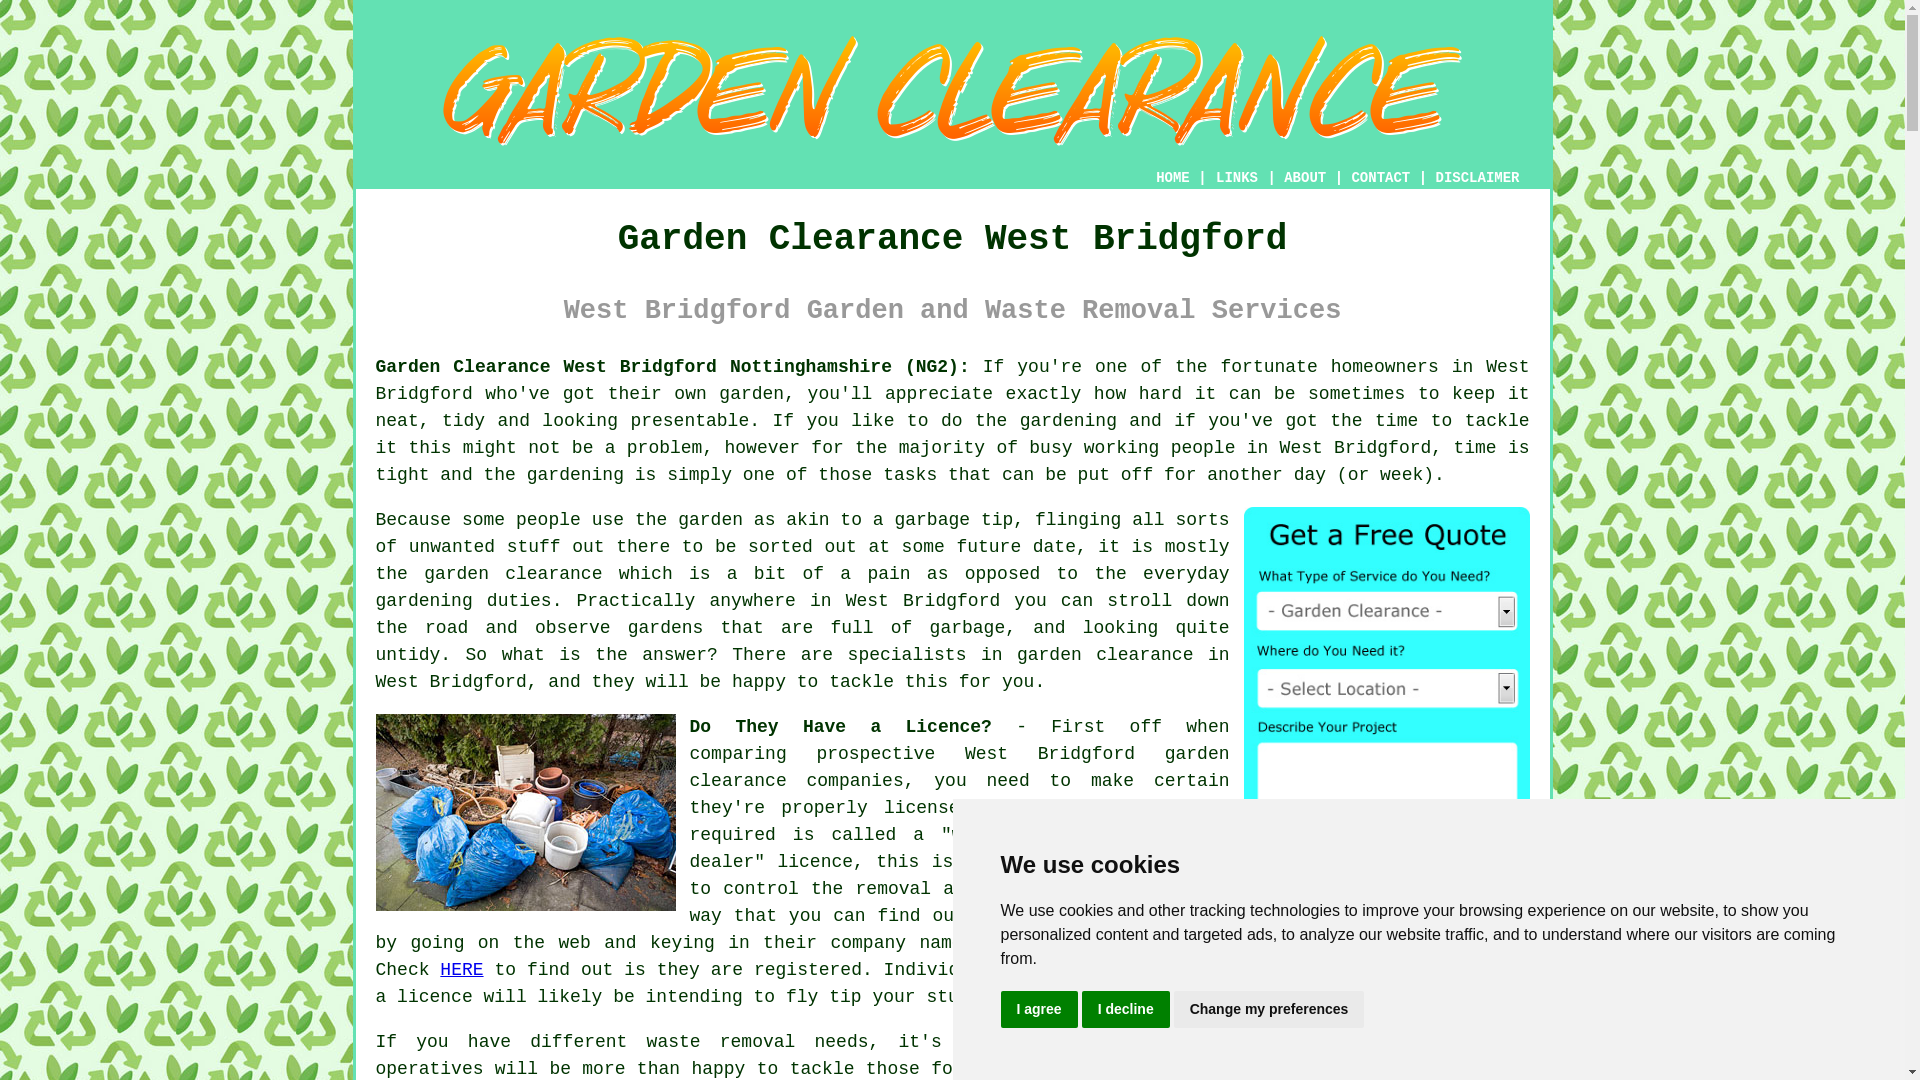 The image size is (1920, 1080). What do you see at coordinates (750, 394) in the screenshot?
I see `garden` at bounding box center [750, 394].